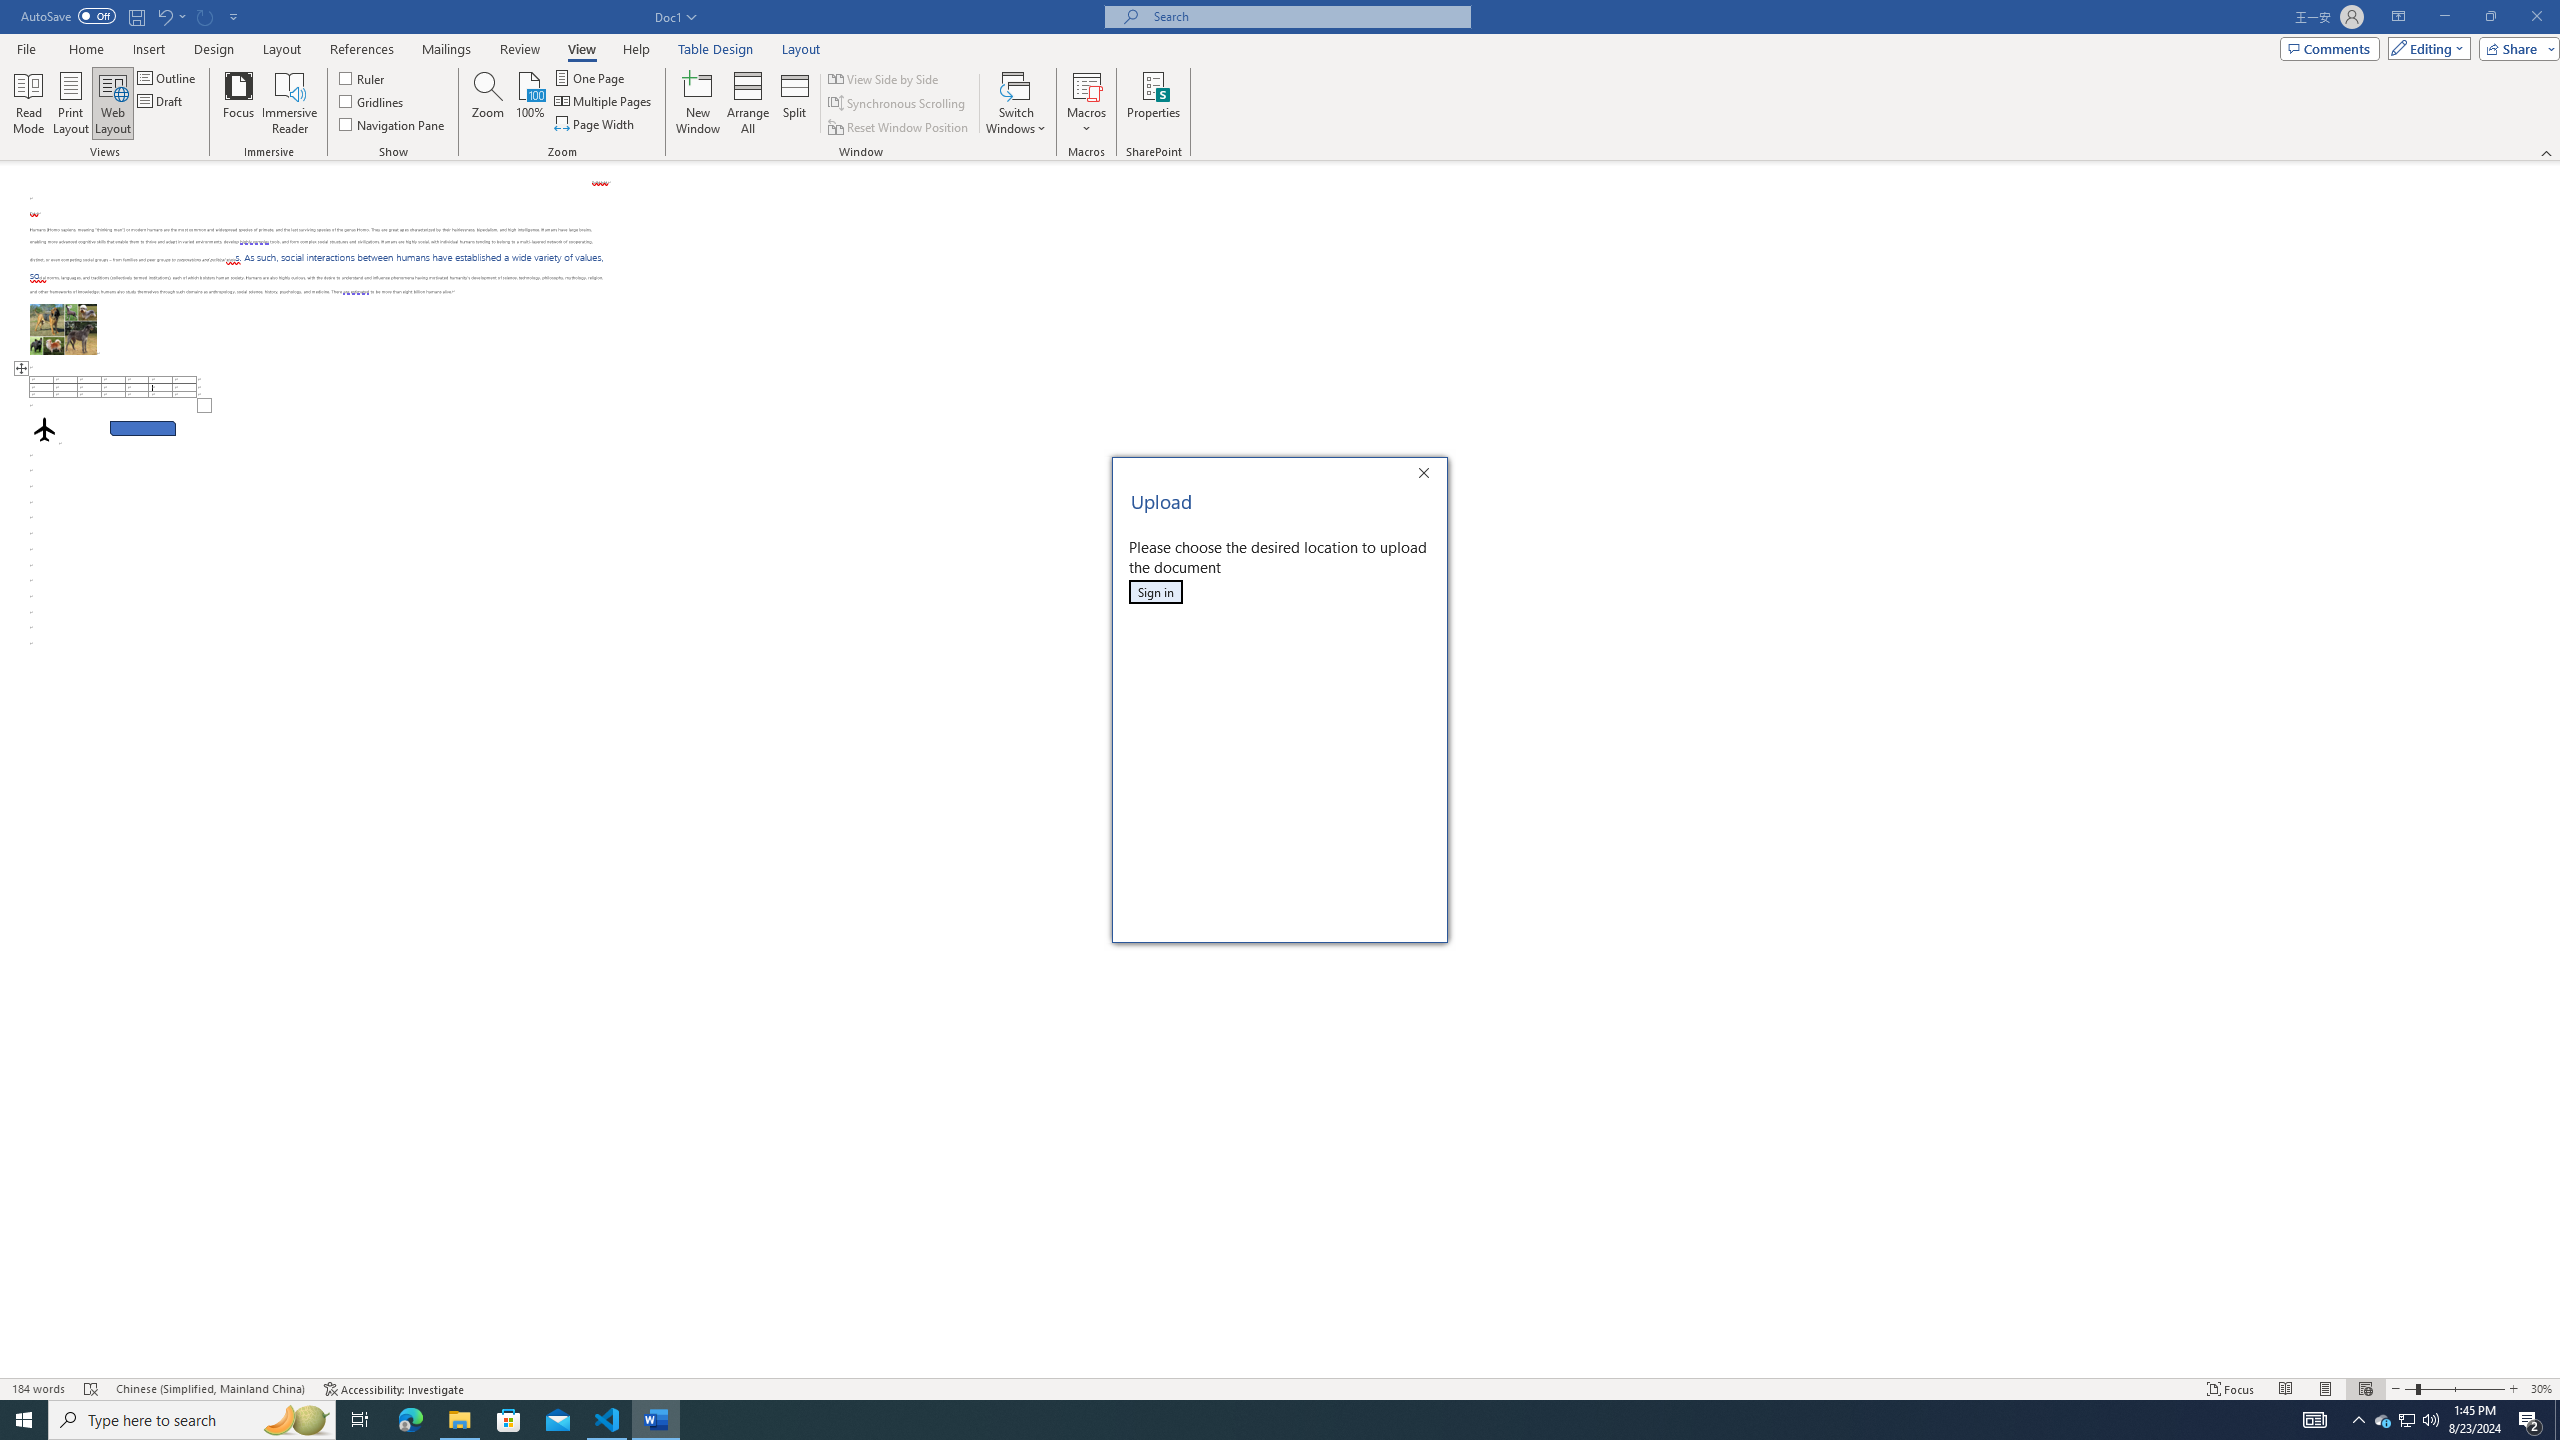  I want to click on New Window, so click(697, 103).